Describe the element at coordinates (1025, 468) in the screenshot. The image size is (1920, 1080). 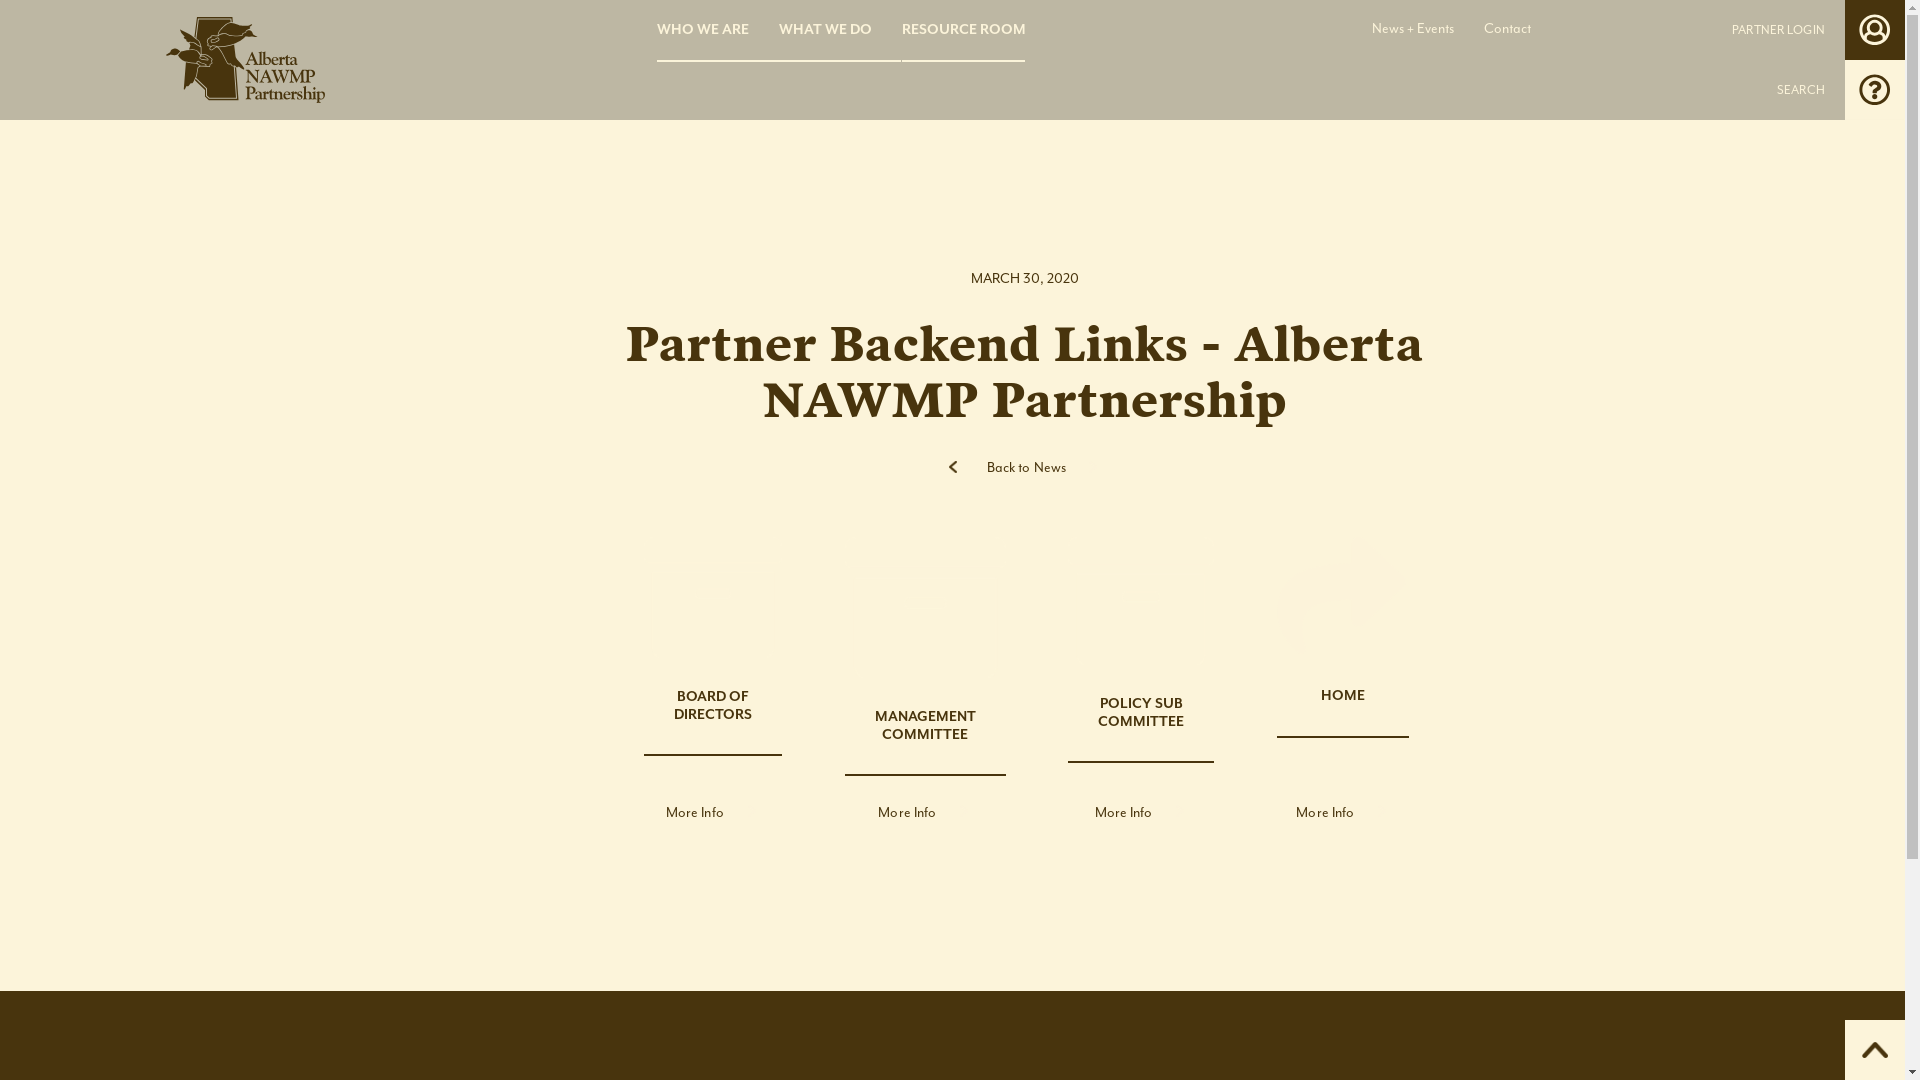
I see `Back to News` at that location.